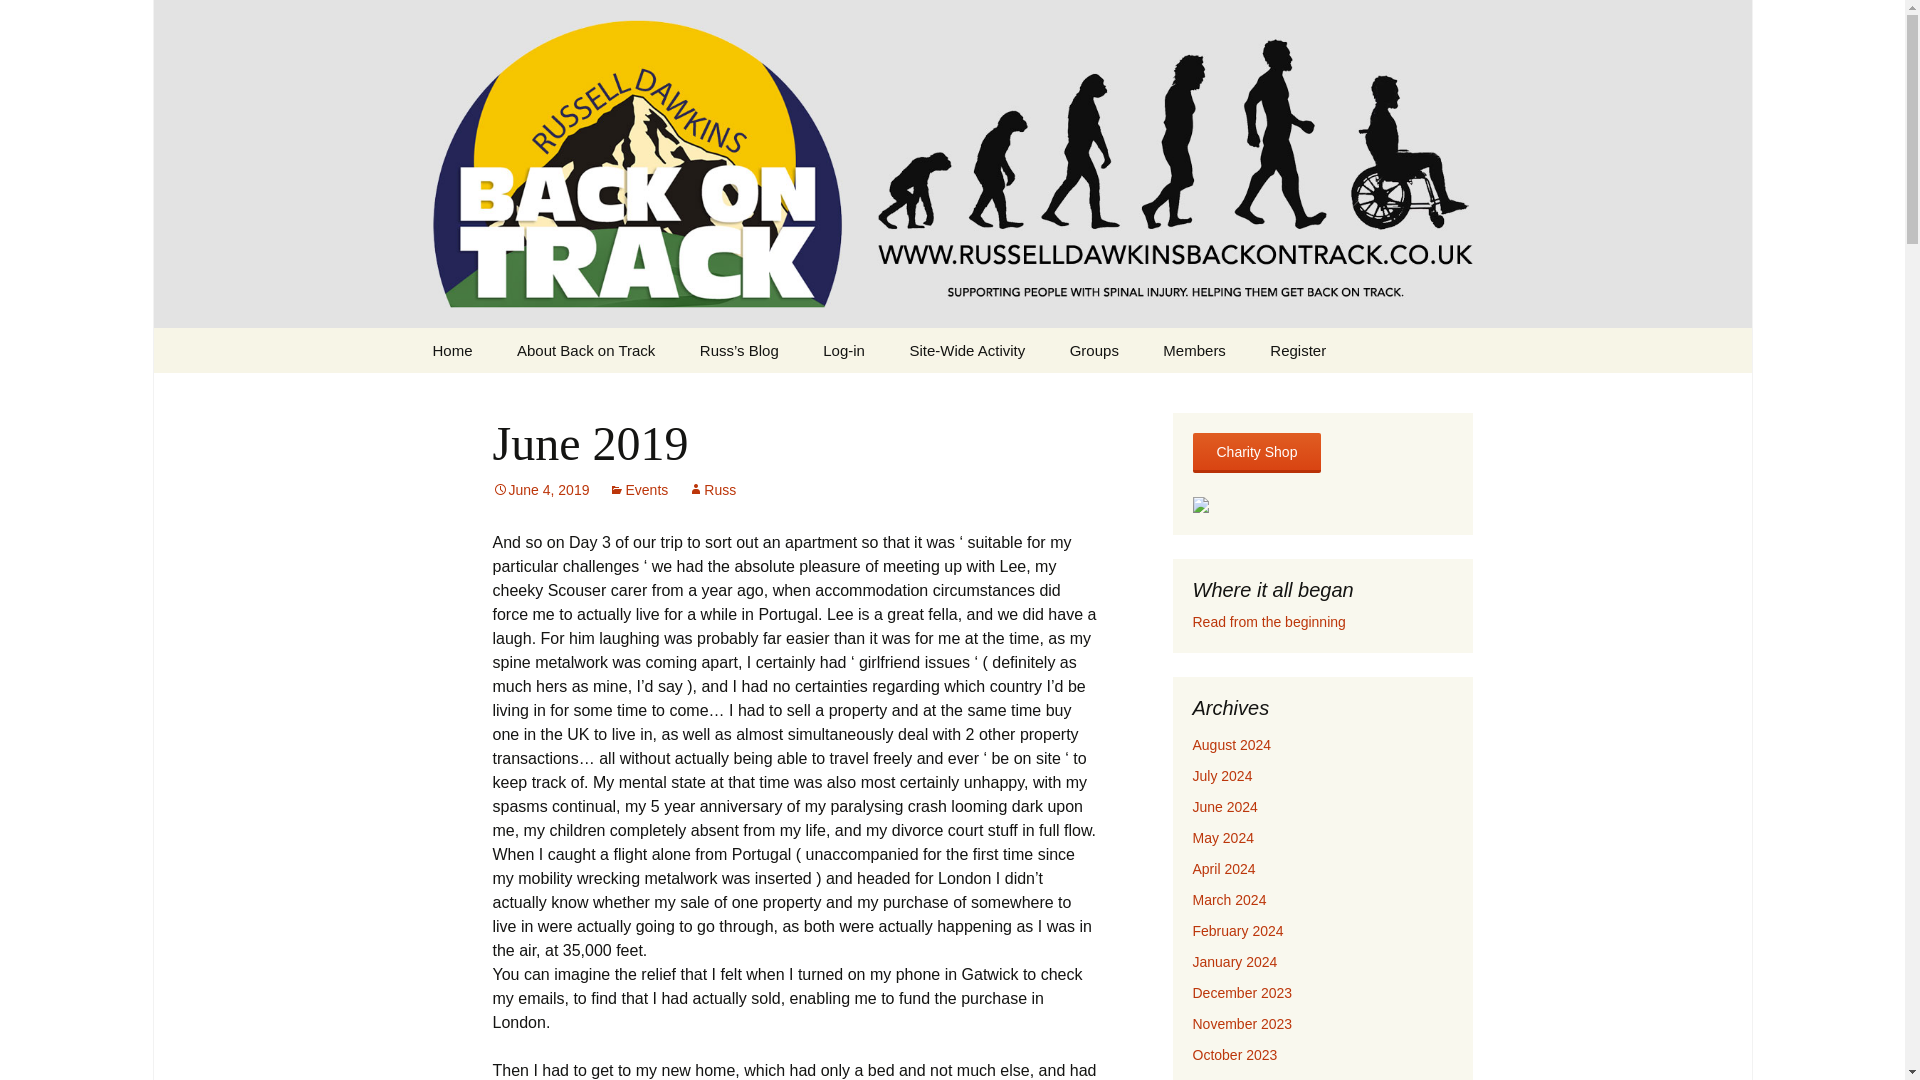 This screenshot has width=1920, height=1080. I want to click on March 2024, so click(1228, 900).